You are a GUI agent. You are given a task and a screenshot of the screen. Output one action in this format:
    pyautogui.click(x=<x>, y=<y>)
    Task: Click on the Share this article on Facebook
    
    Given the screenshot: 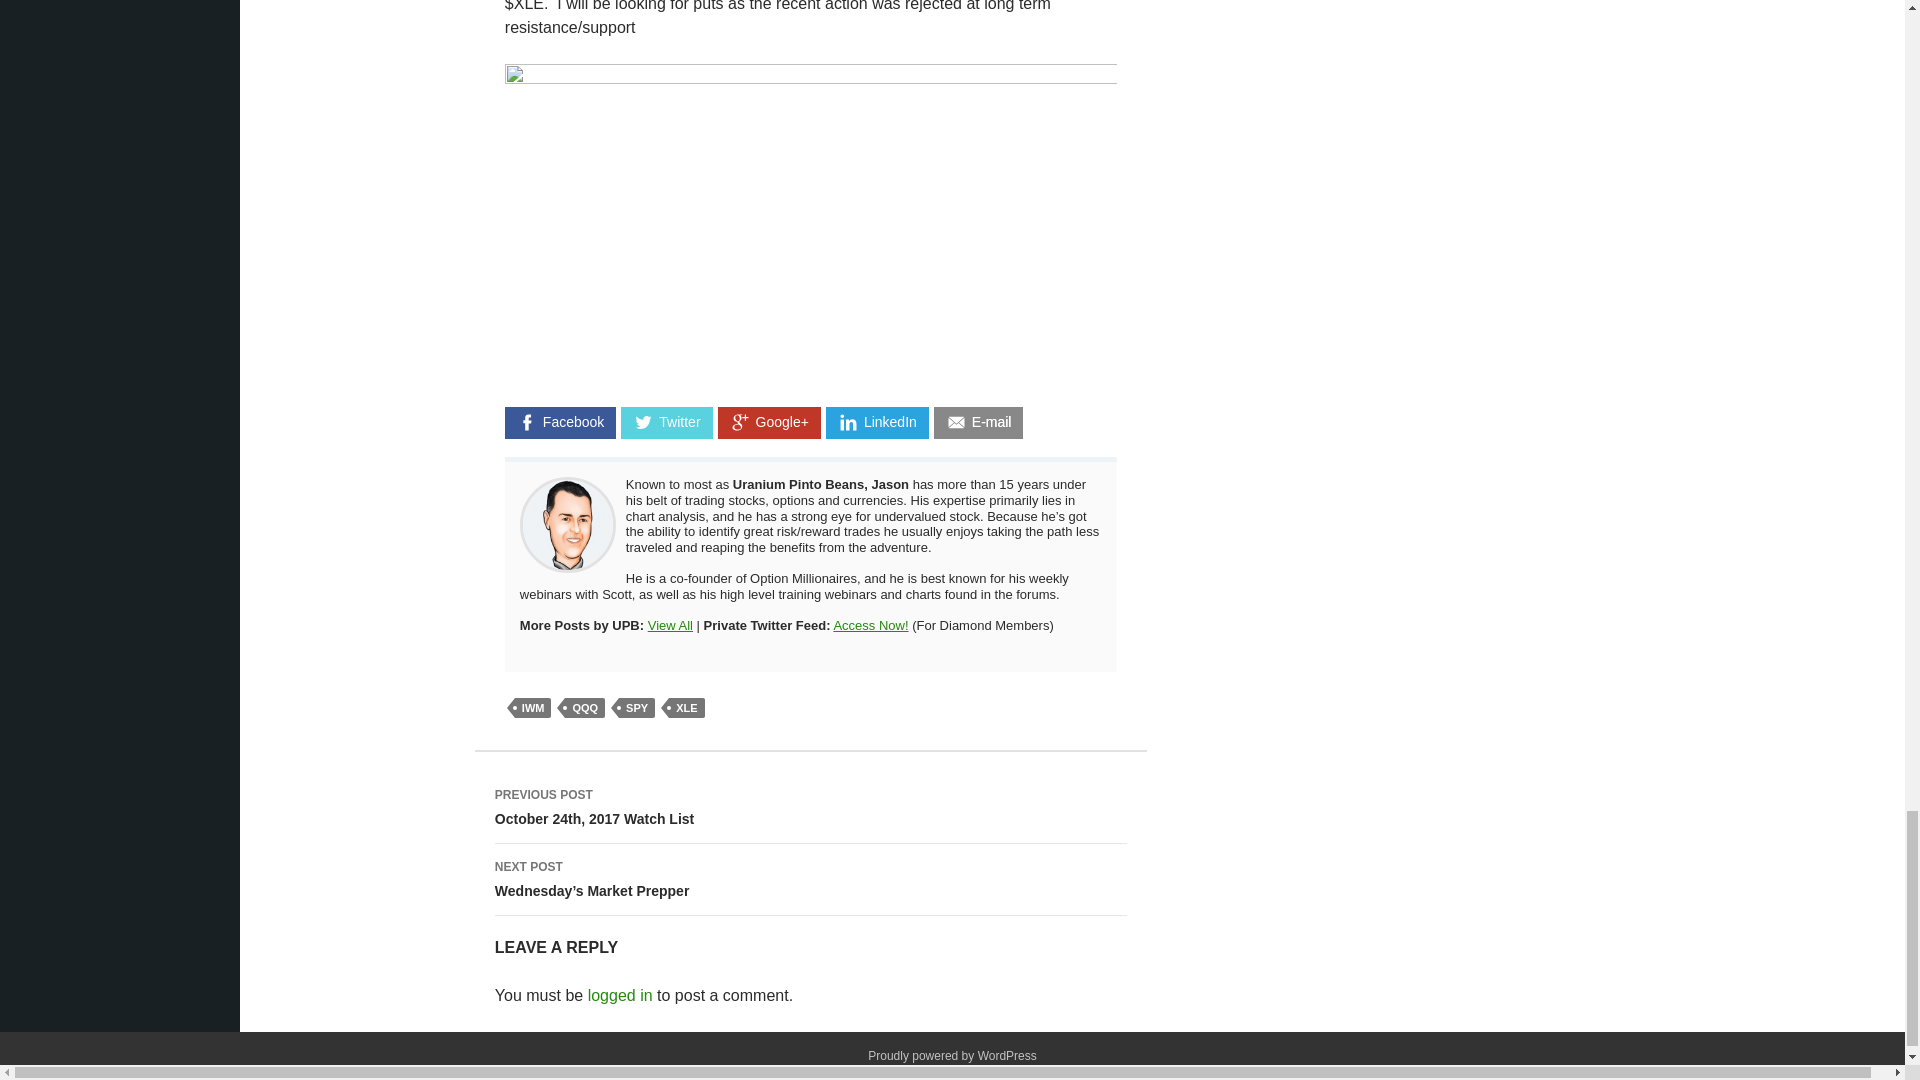 What is the action you would take?
    pyautogui.click(x=560, y=423)
    